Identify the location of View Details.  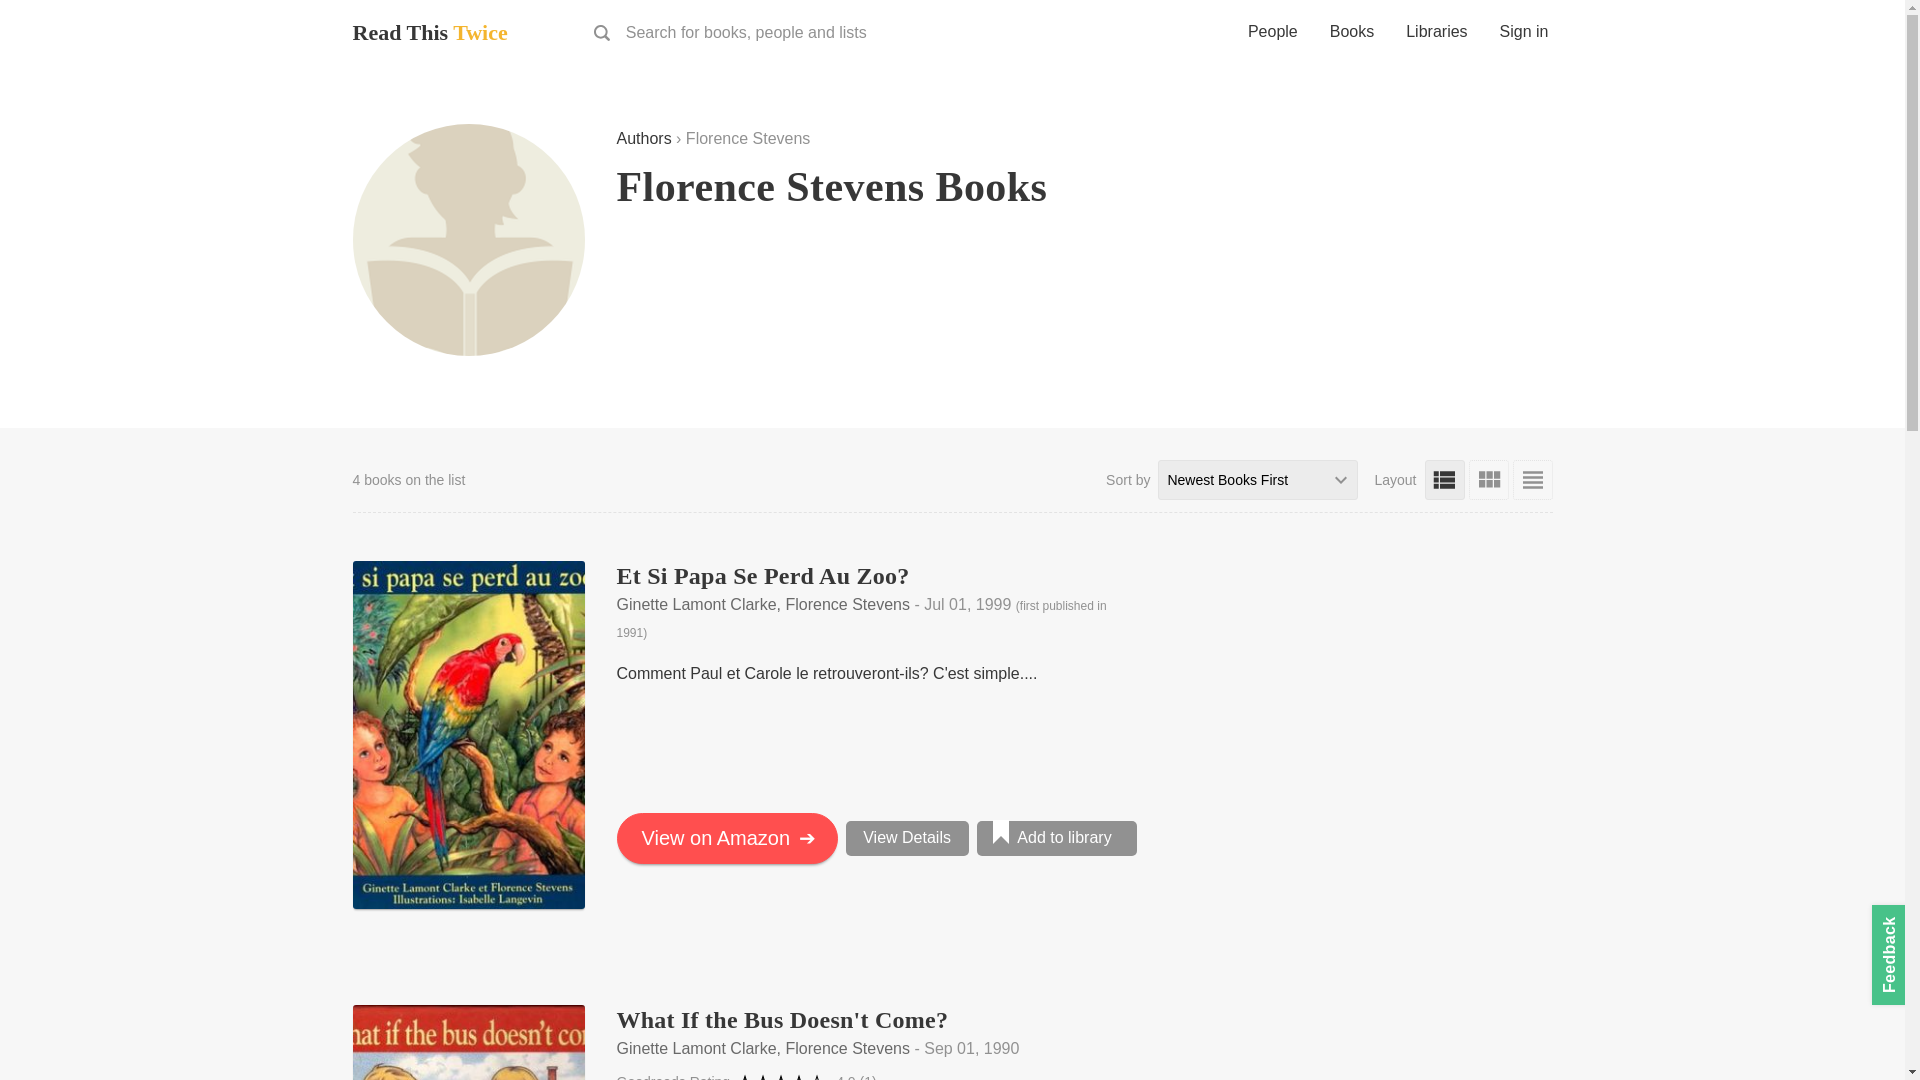
(908, 838).